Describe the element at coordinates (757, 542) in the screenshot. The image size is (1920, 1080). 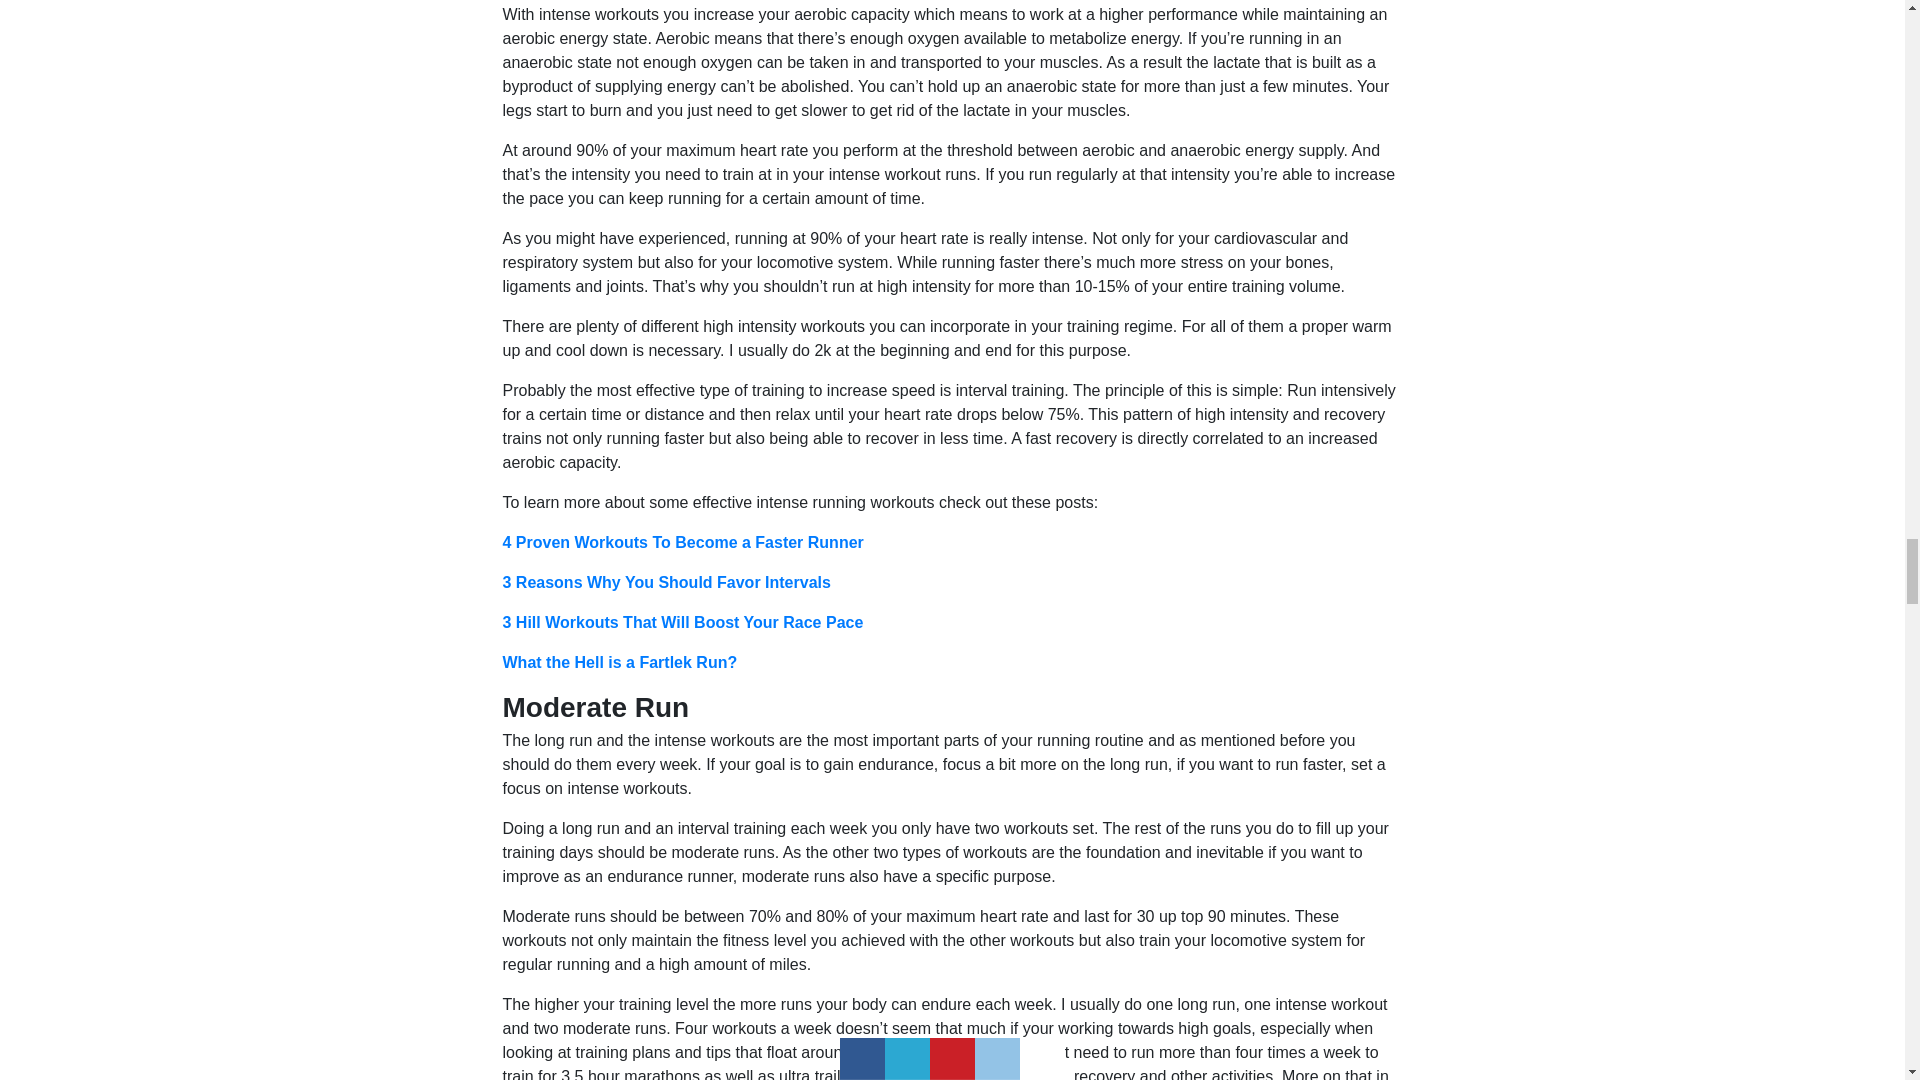
I see `To Become a Faster Runner` at that location.